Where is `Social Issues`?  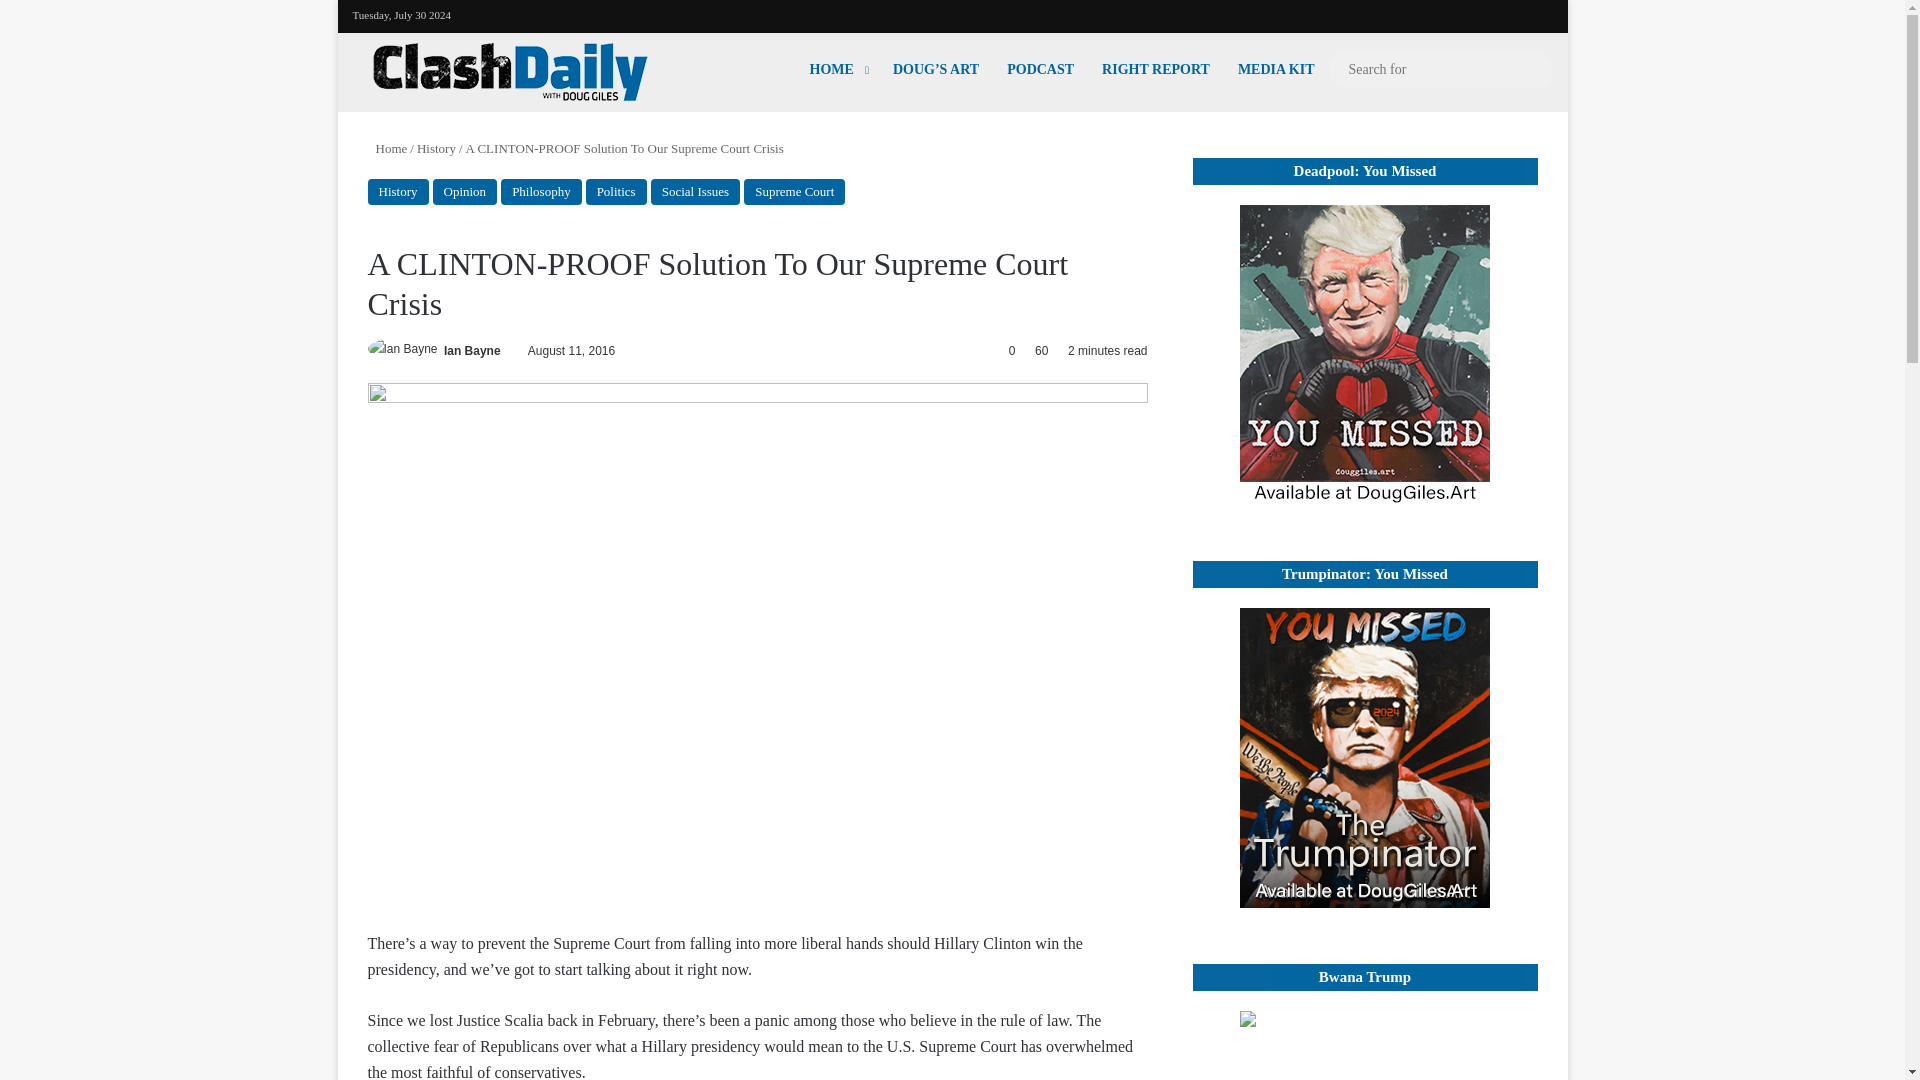
Social Issues is located at coordinates (696, 192).